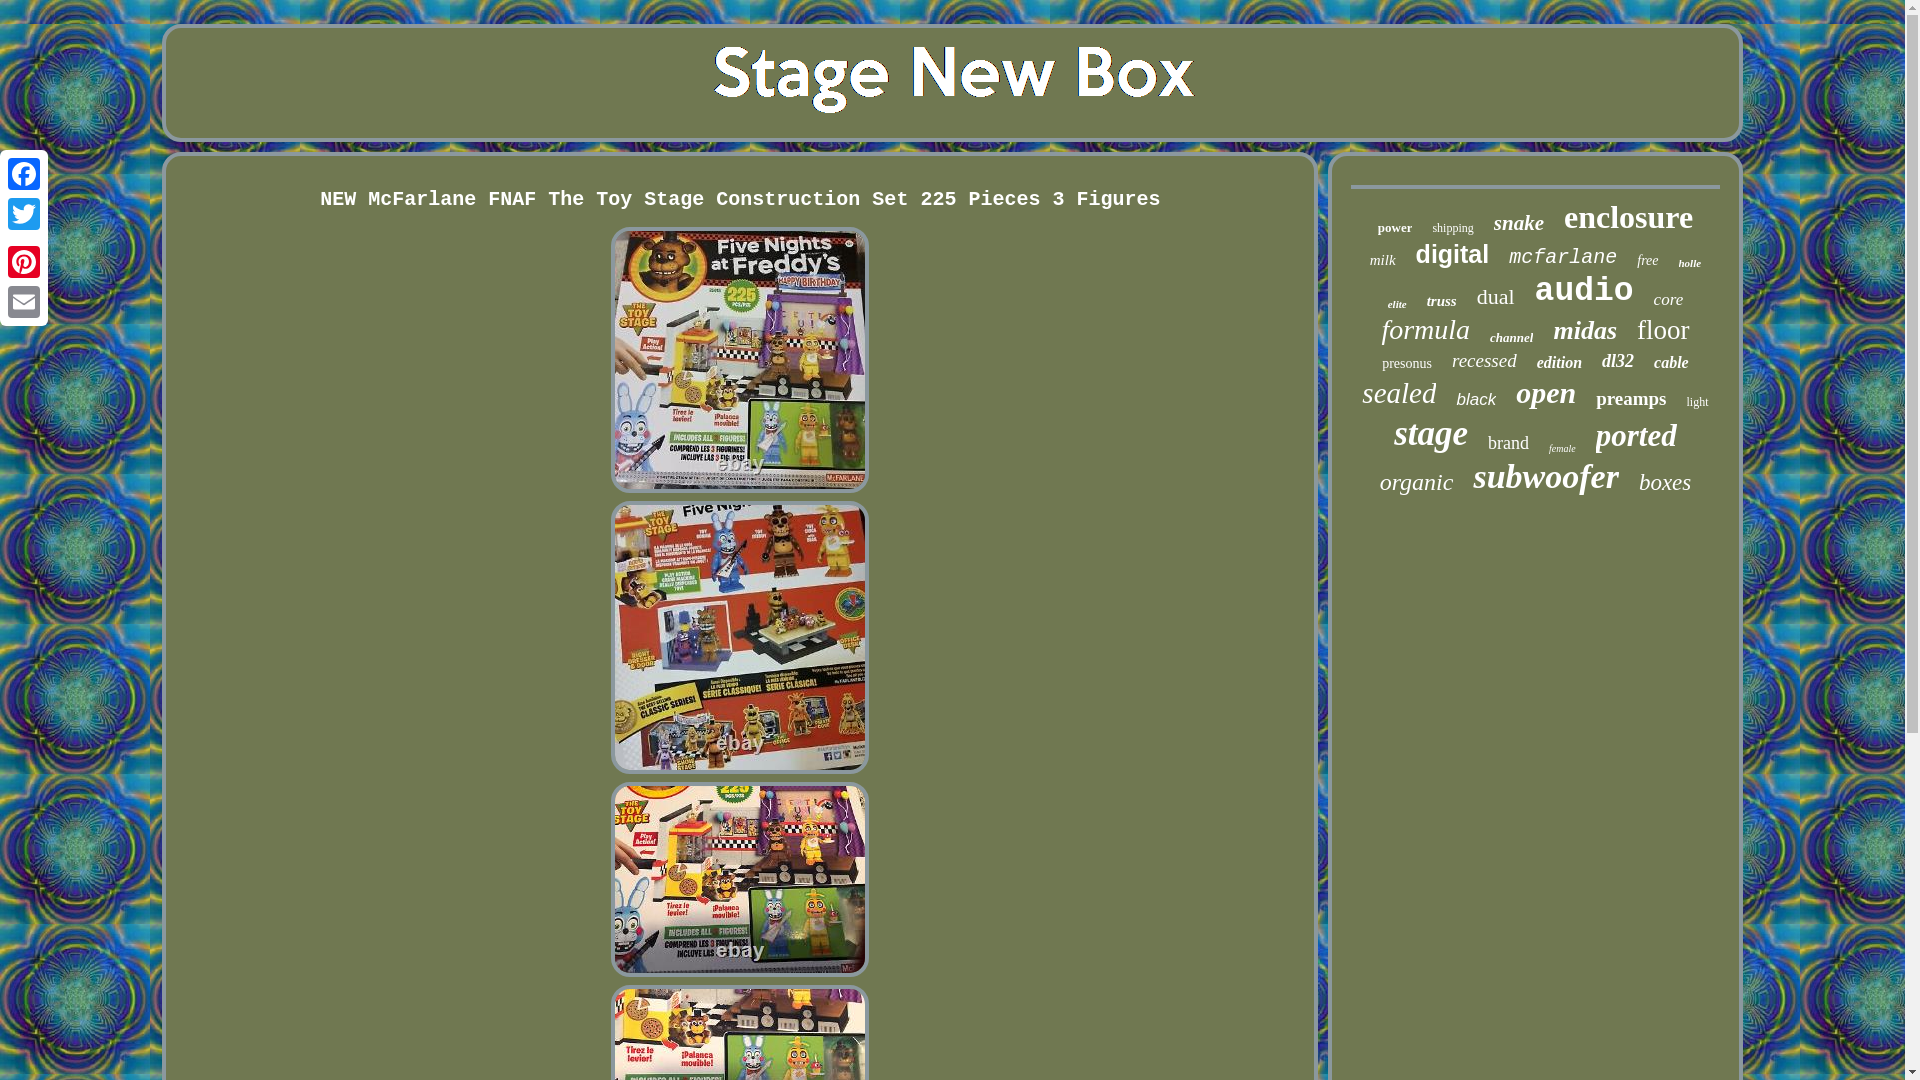 Image resolution: width=1920 pixels, height=1080 pixels. What do you see at coordinates (1562, 257) in the screenshot?
I see `mcfarlane` at bounding box center [1562, 257].